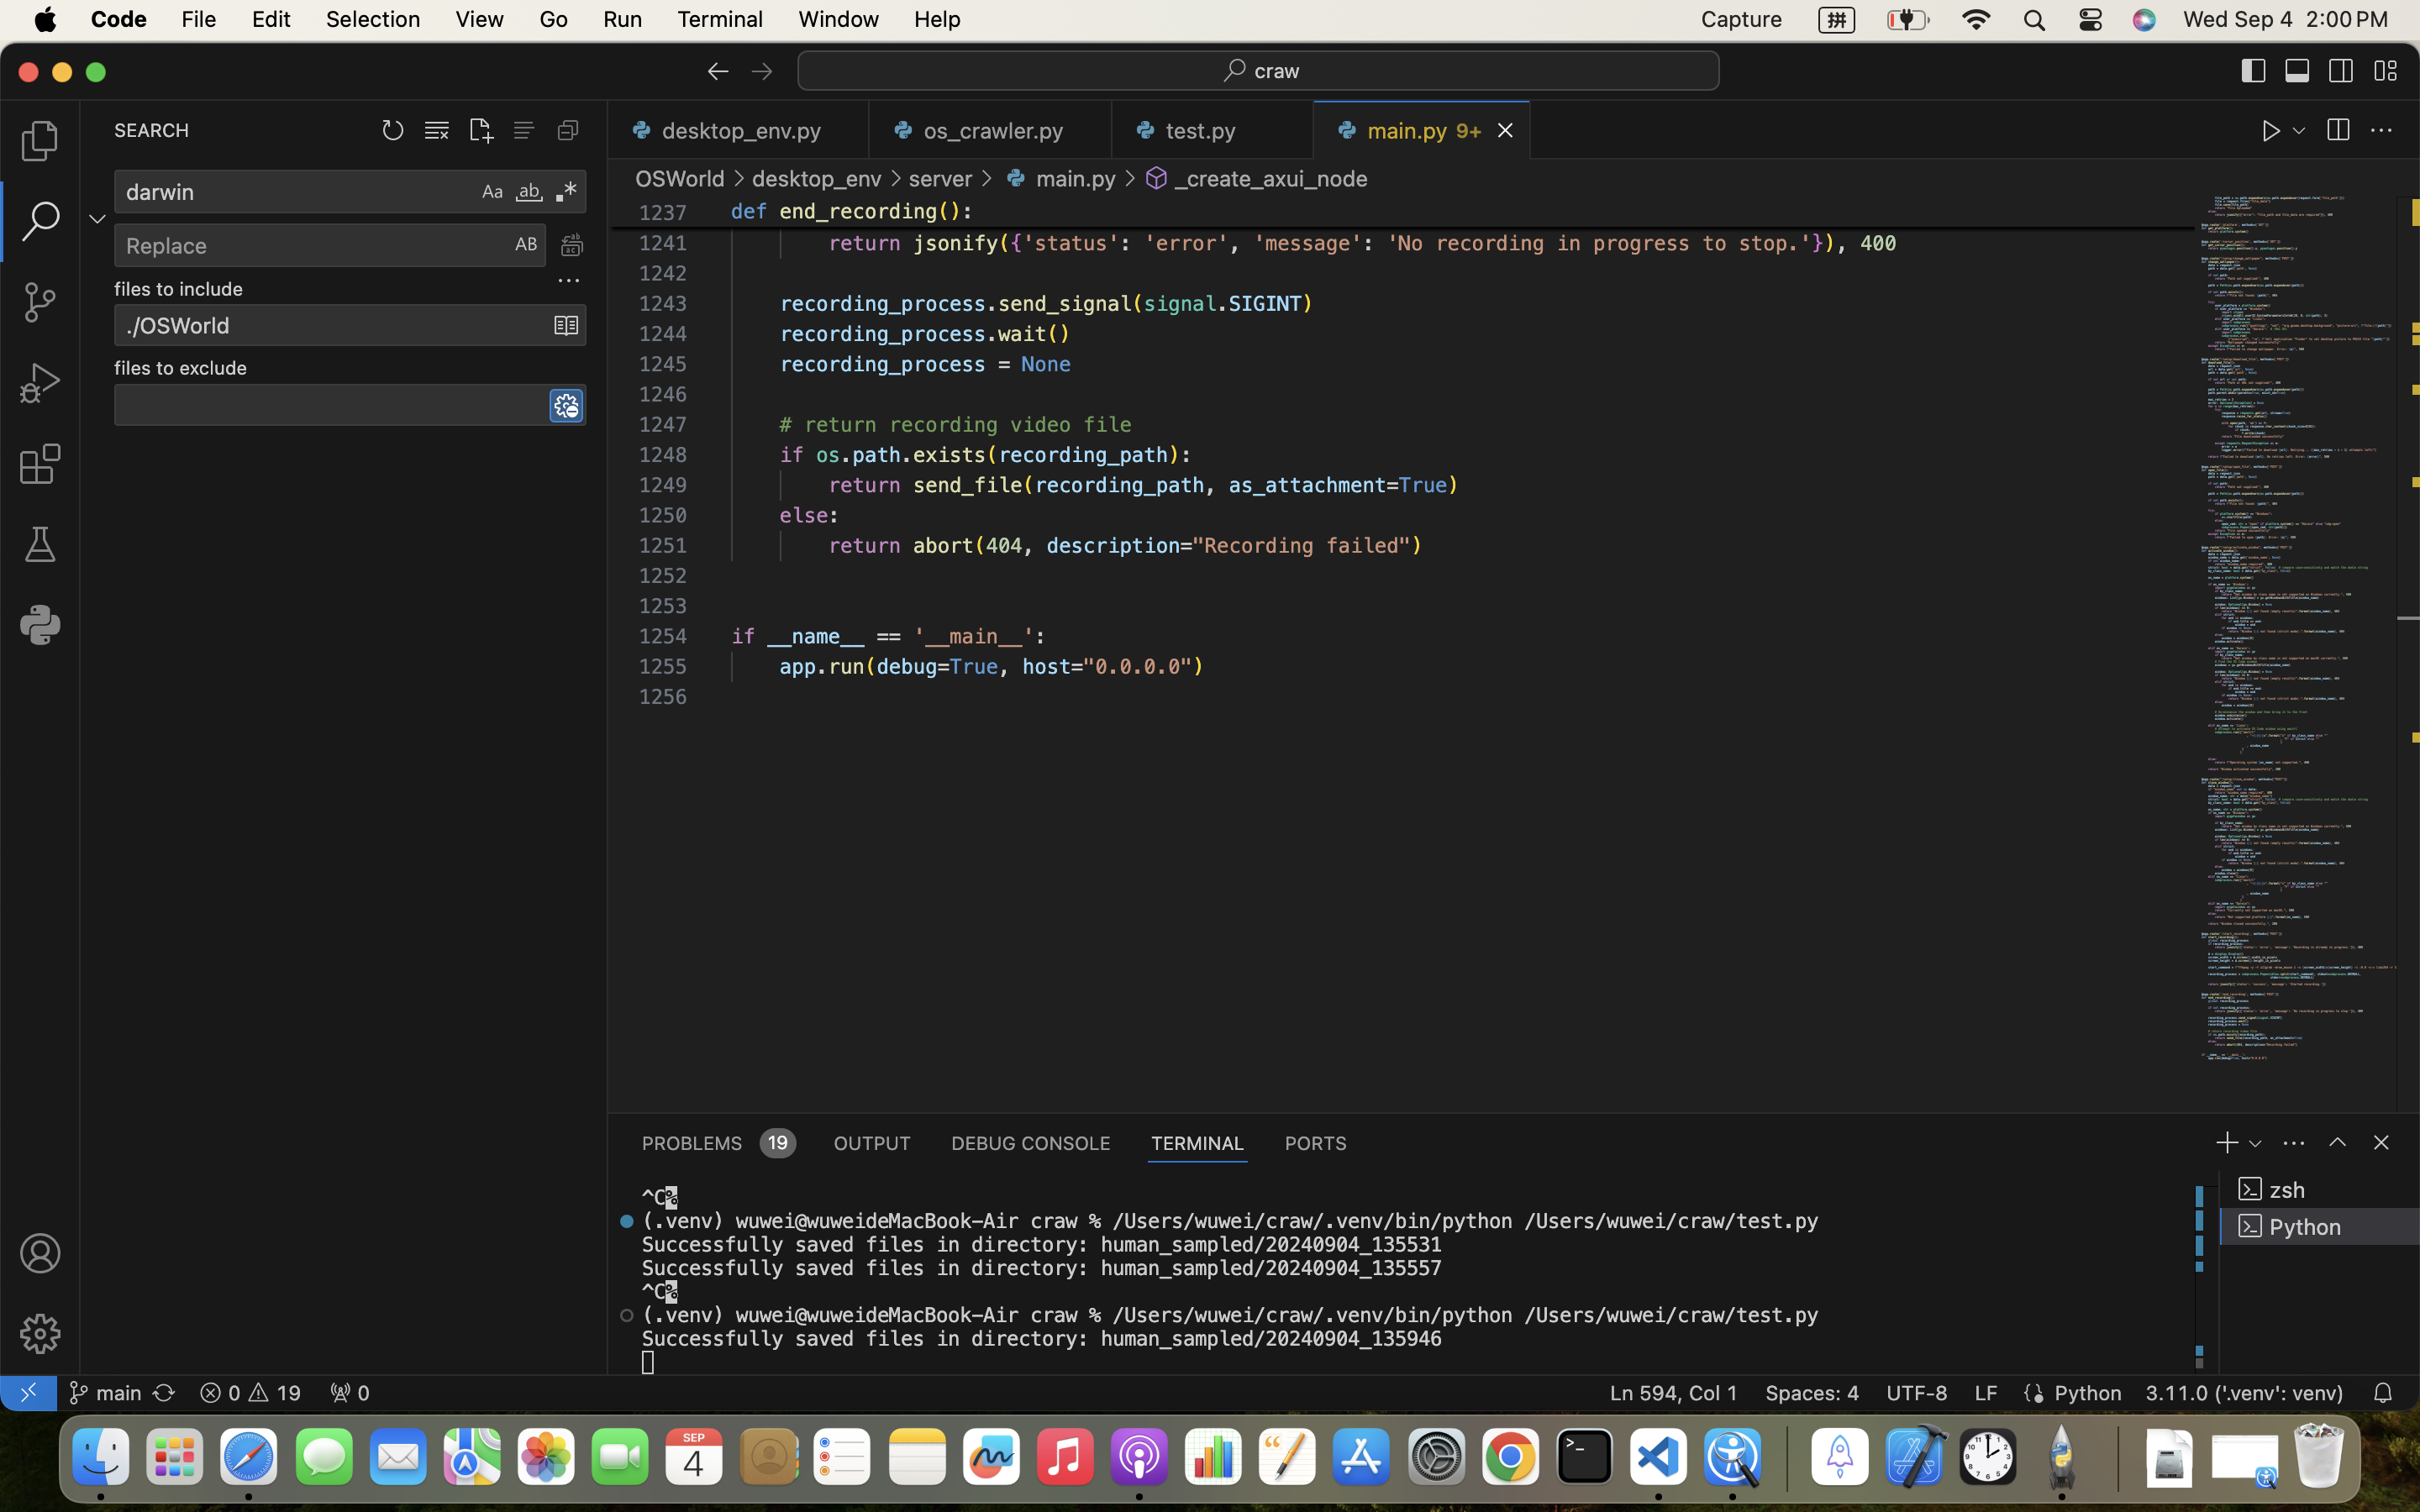  What do you see at coordinates (681, 178) in the screenshot?
I see `OSWorld` at bounding box center [681, 178].